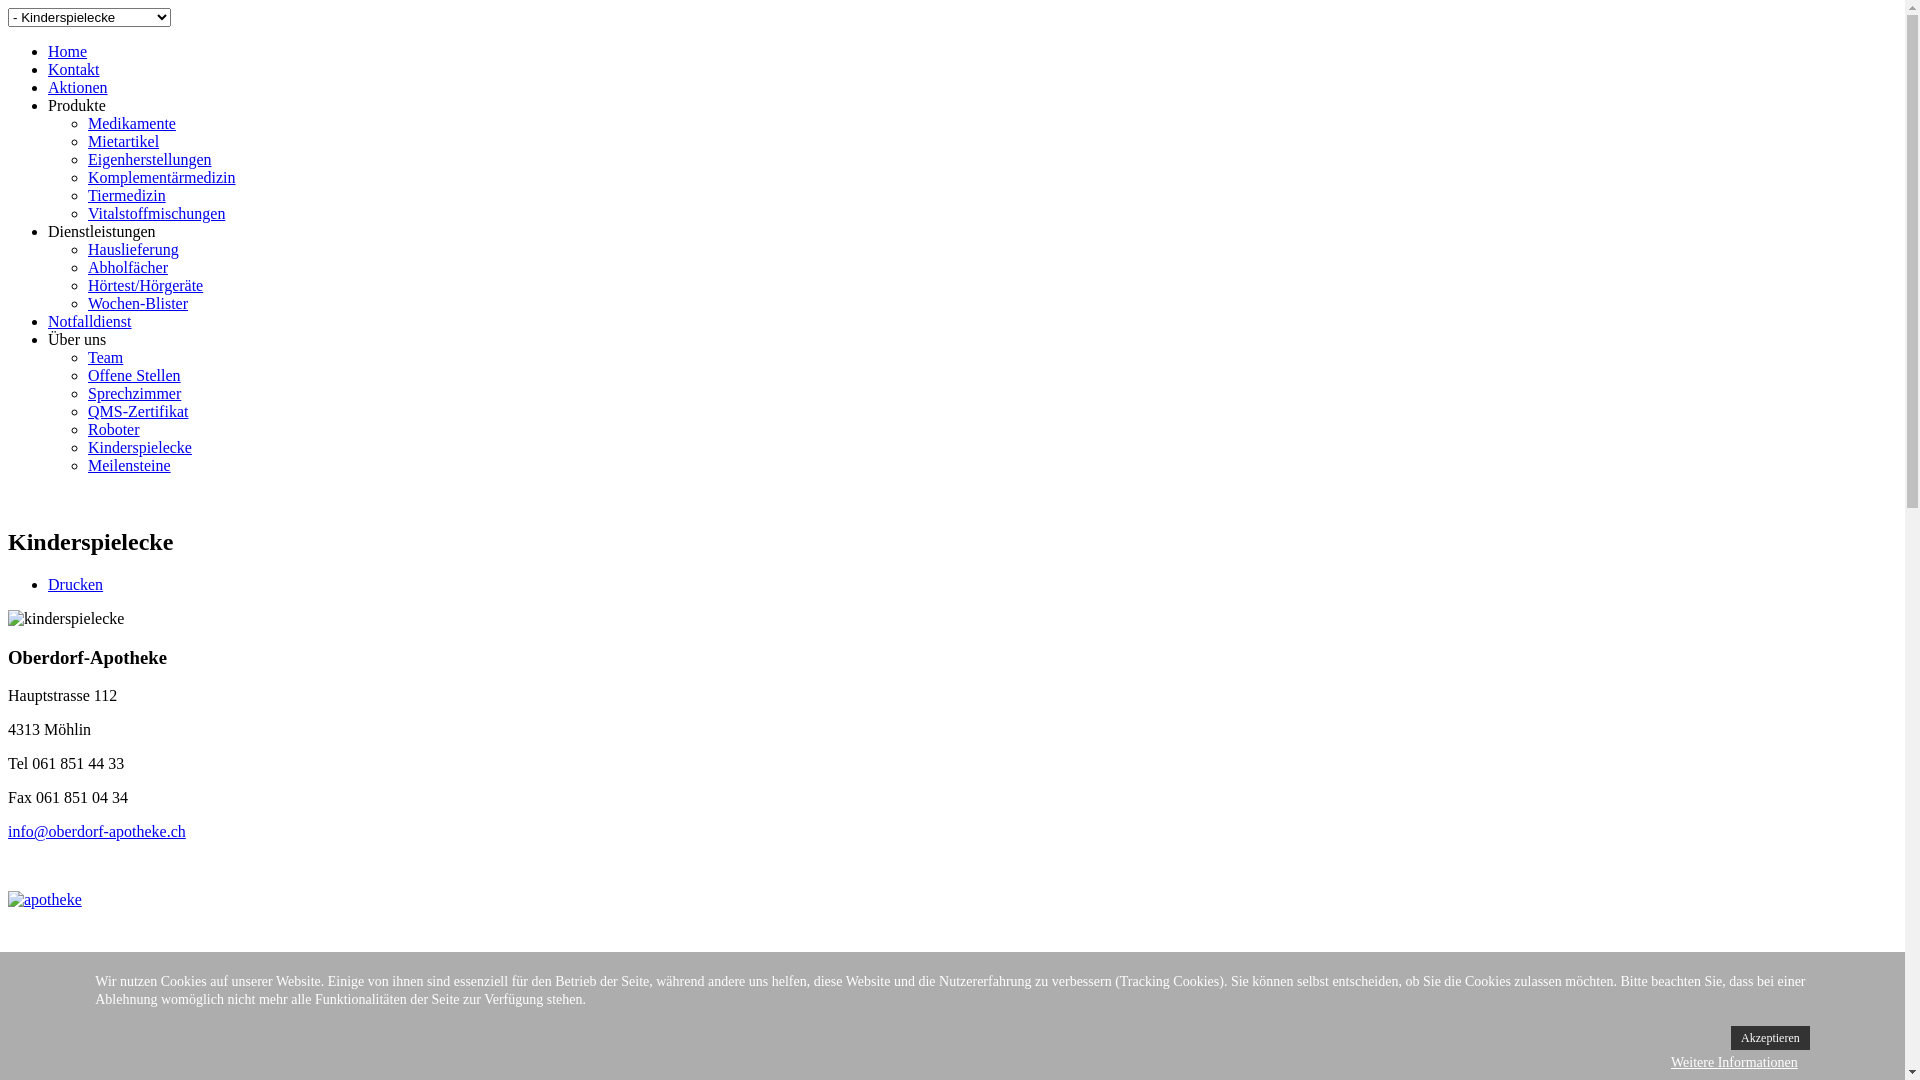 This screenshot has height=1080, width=1920. What do you see at coordinates (138, 412) in the screenshot?
I see `QMS-Zertifikat` at bounding box center [138, 412].